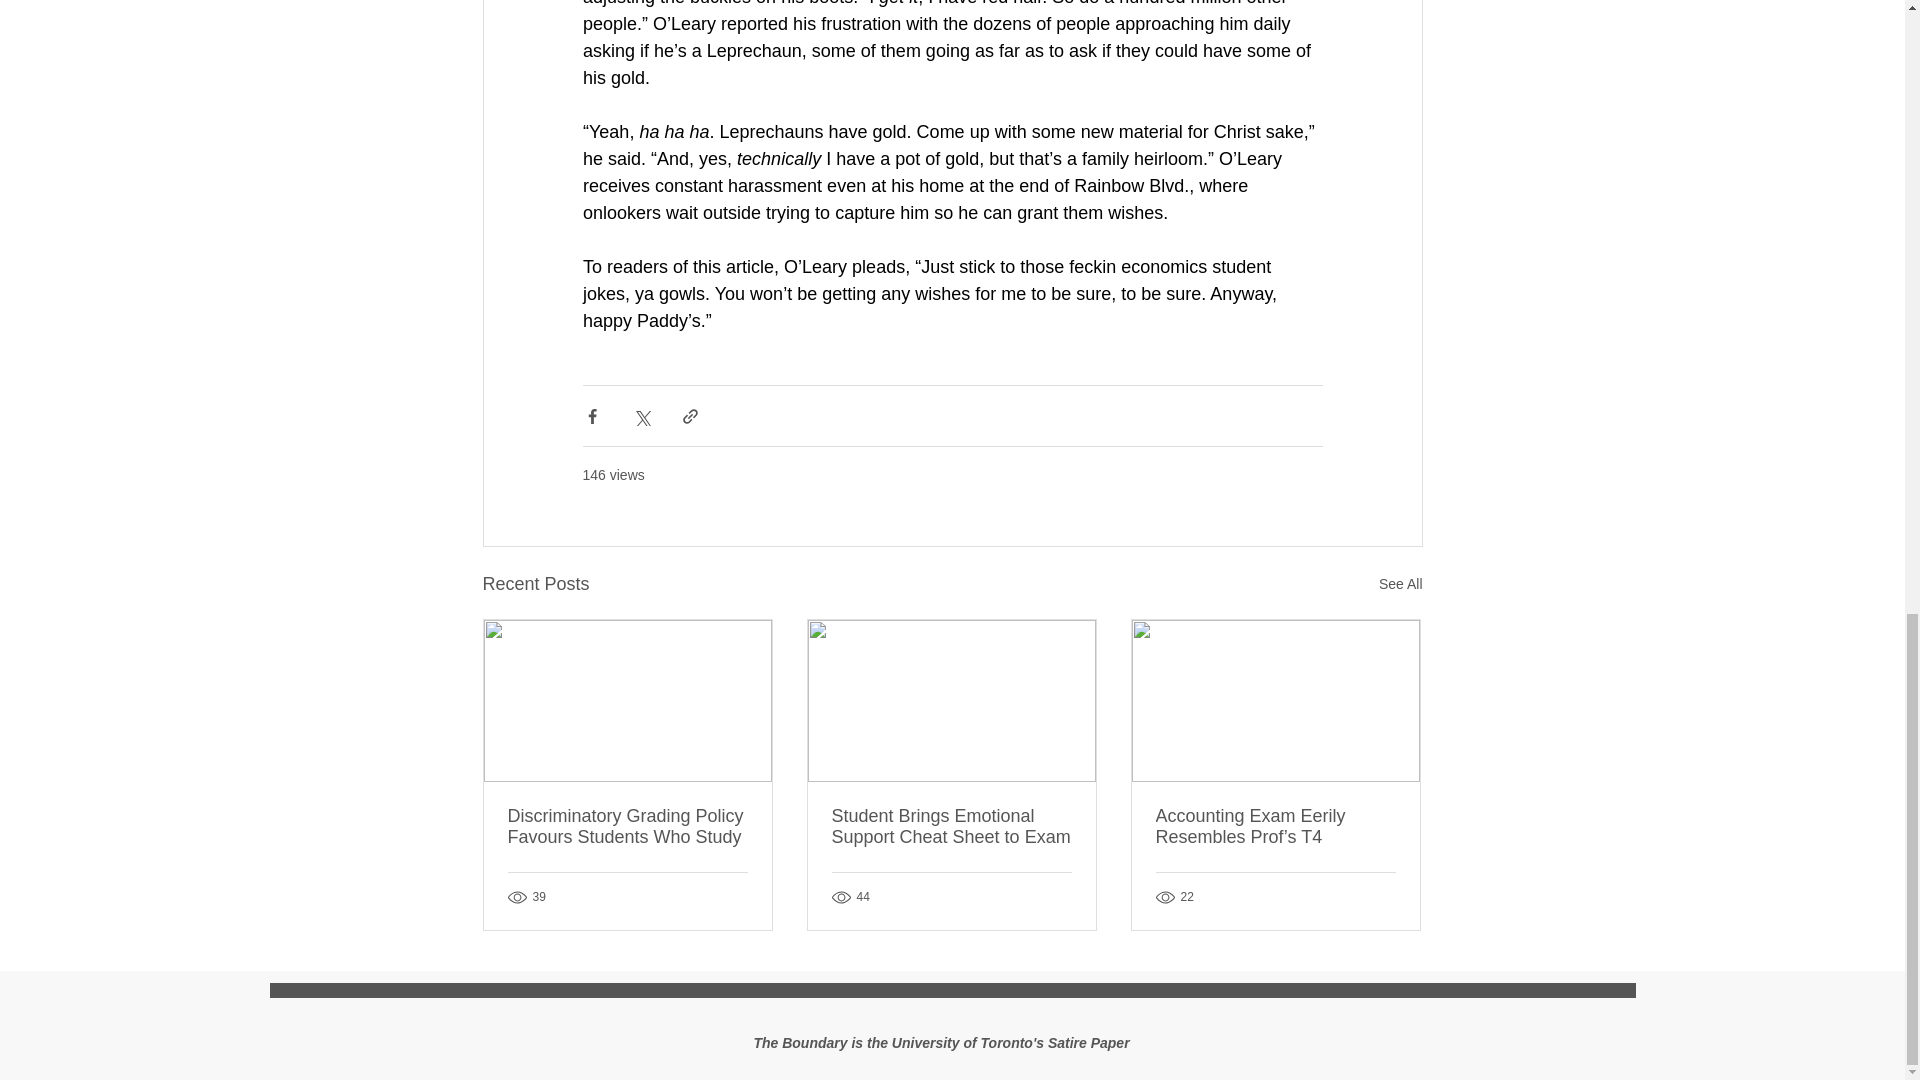 This screenshot has width=1920, height=1080. I want to click on See All, so click(1400, 584).